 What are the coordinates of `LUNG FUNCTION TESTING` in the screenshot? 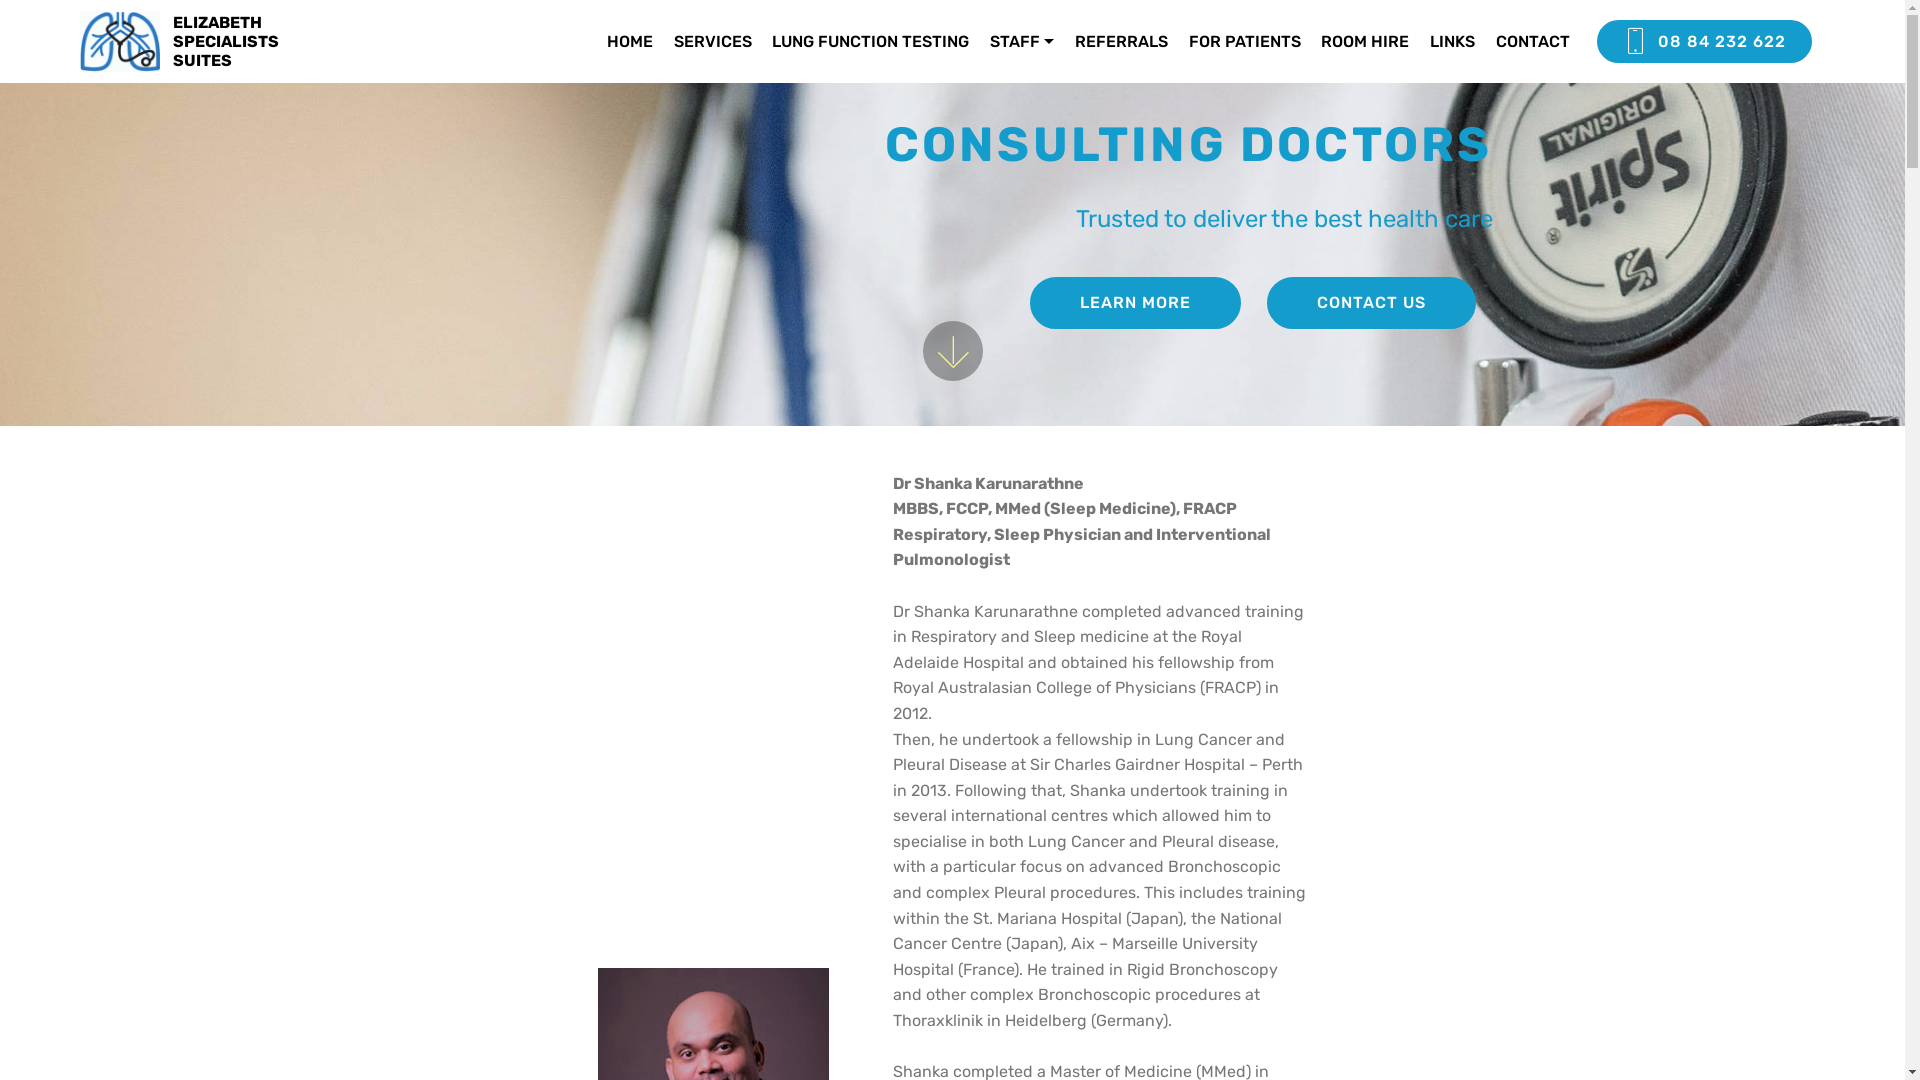 It's located at (870, 41).